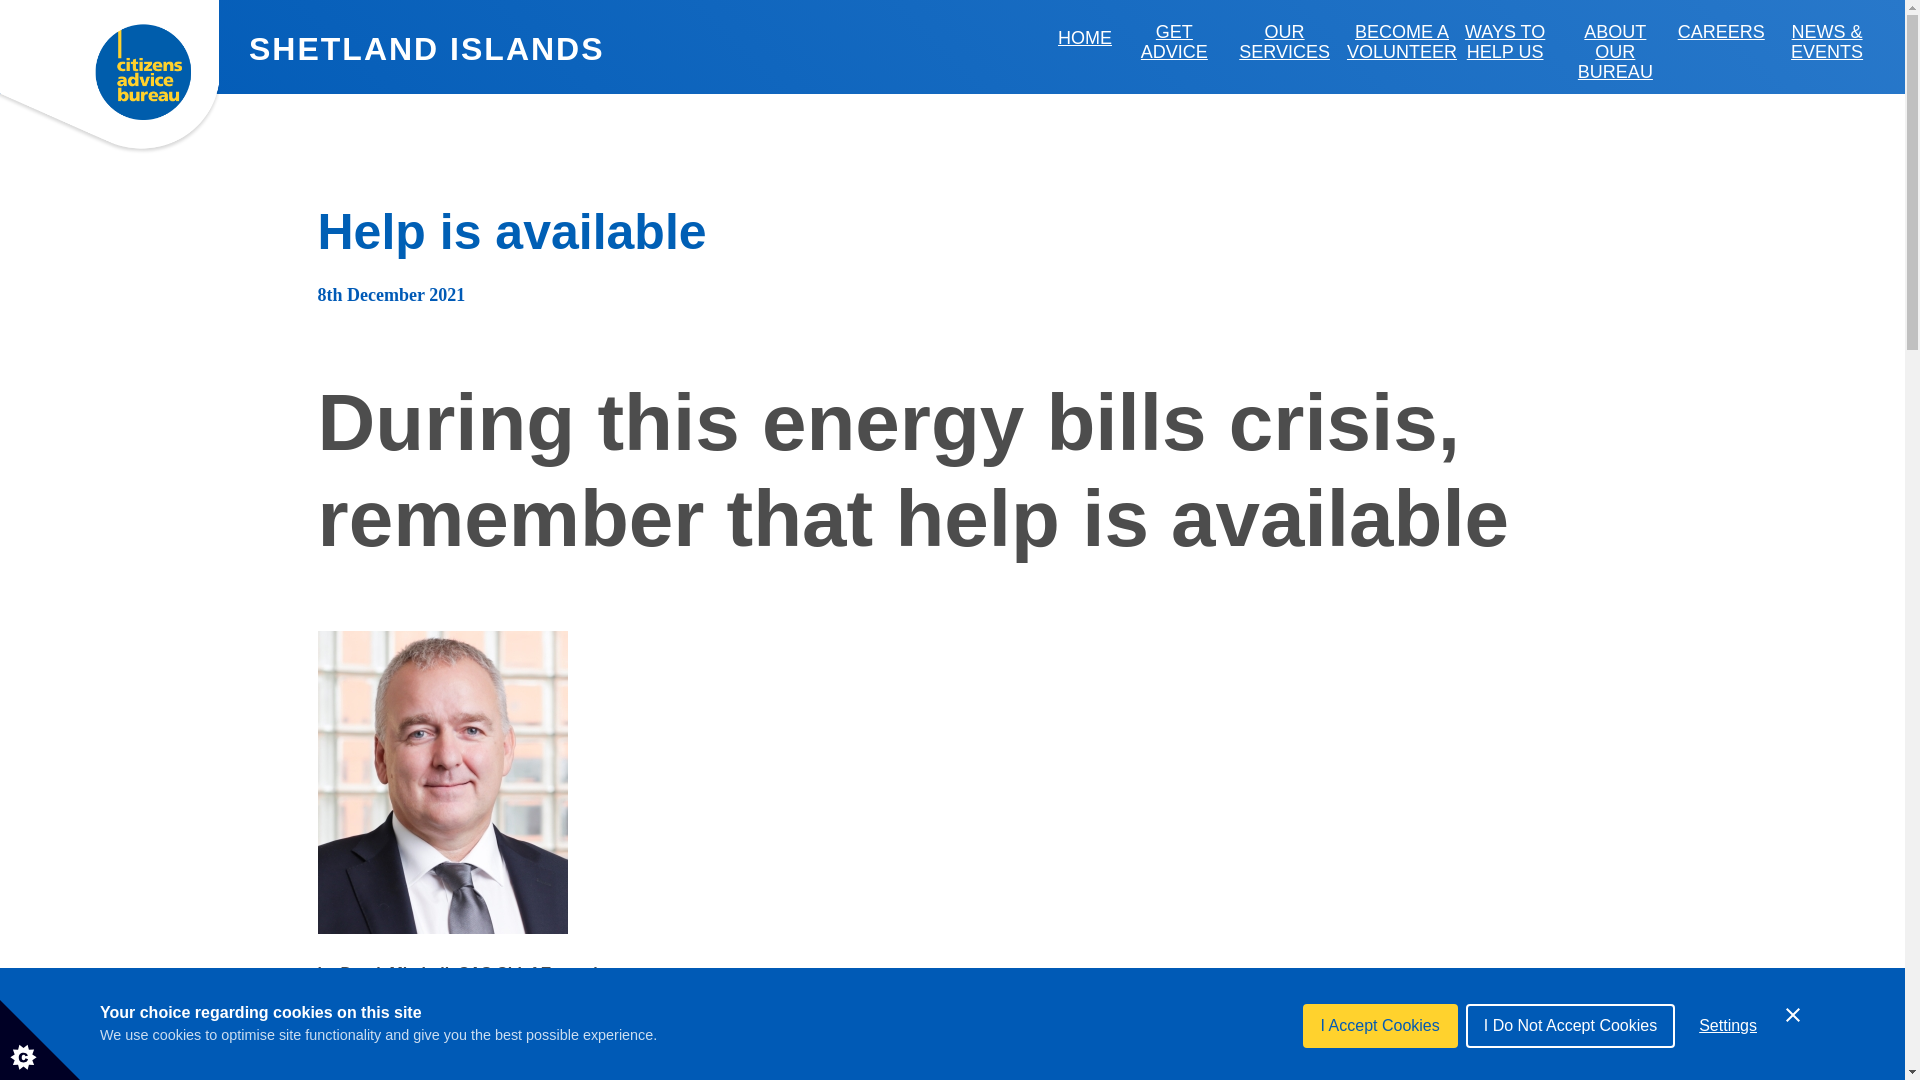  What do you see at coordinates (1380, 1065) in the screenshot?
I see `I Accept Cookies` at bounding box center [1380, 1065].